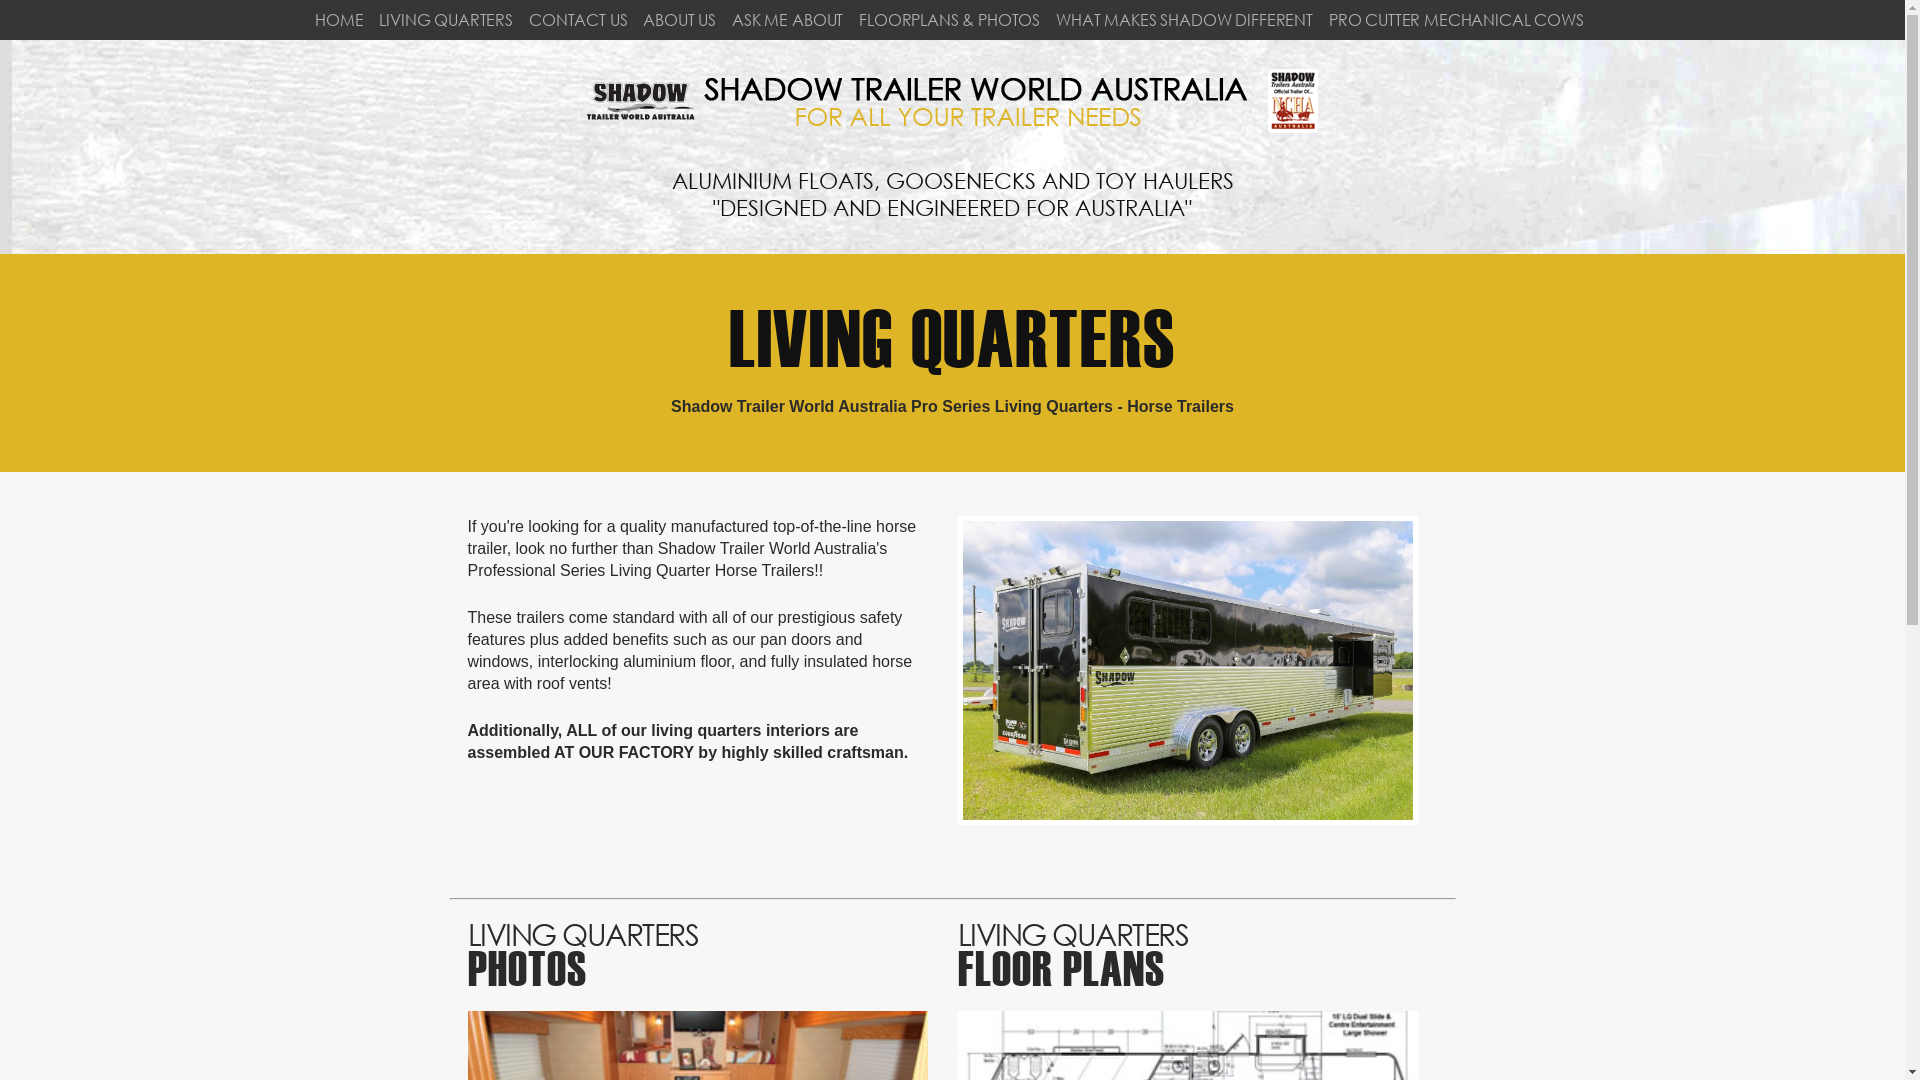 This screenshot has height=1080, width=1920. Describe the element at coordinates (1456, 20) in the screenshot. I see `PRO CUTTER MECHANICAL COWS` at that location.